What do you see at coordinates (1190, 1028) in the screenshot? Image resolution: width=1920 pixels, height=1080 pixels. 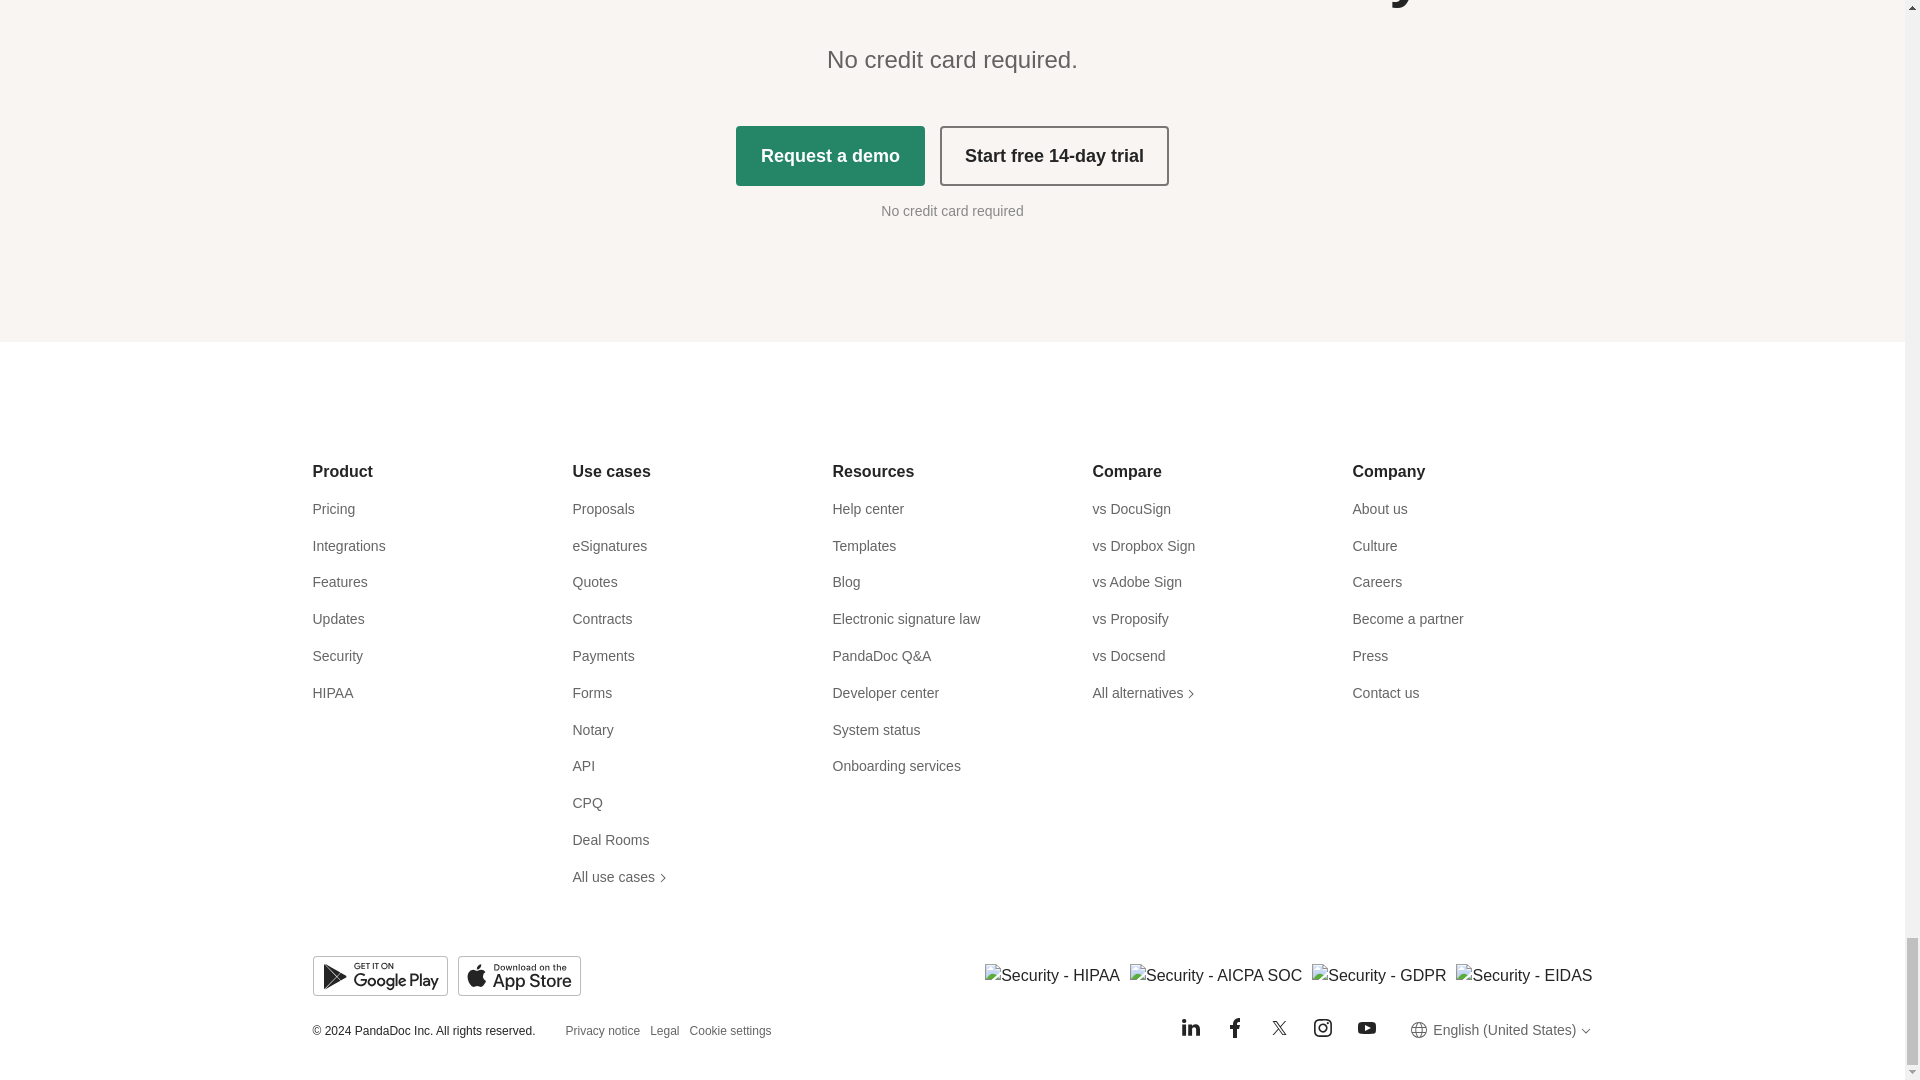 I see `LinkedIn` at bounding box center [1190, 1028].